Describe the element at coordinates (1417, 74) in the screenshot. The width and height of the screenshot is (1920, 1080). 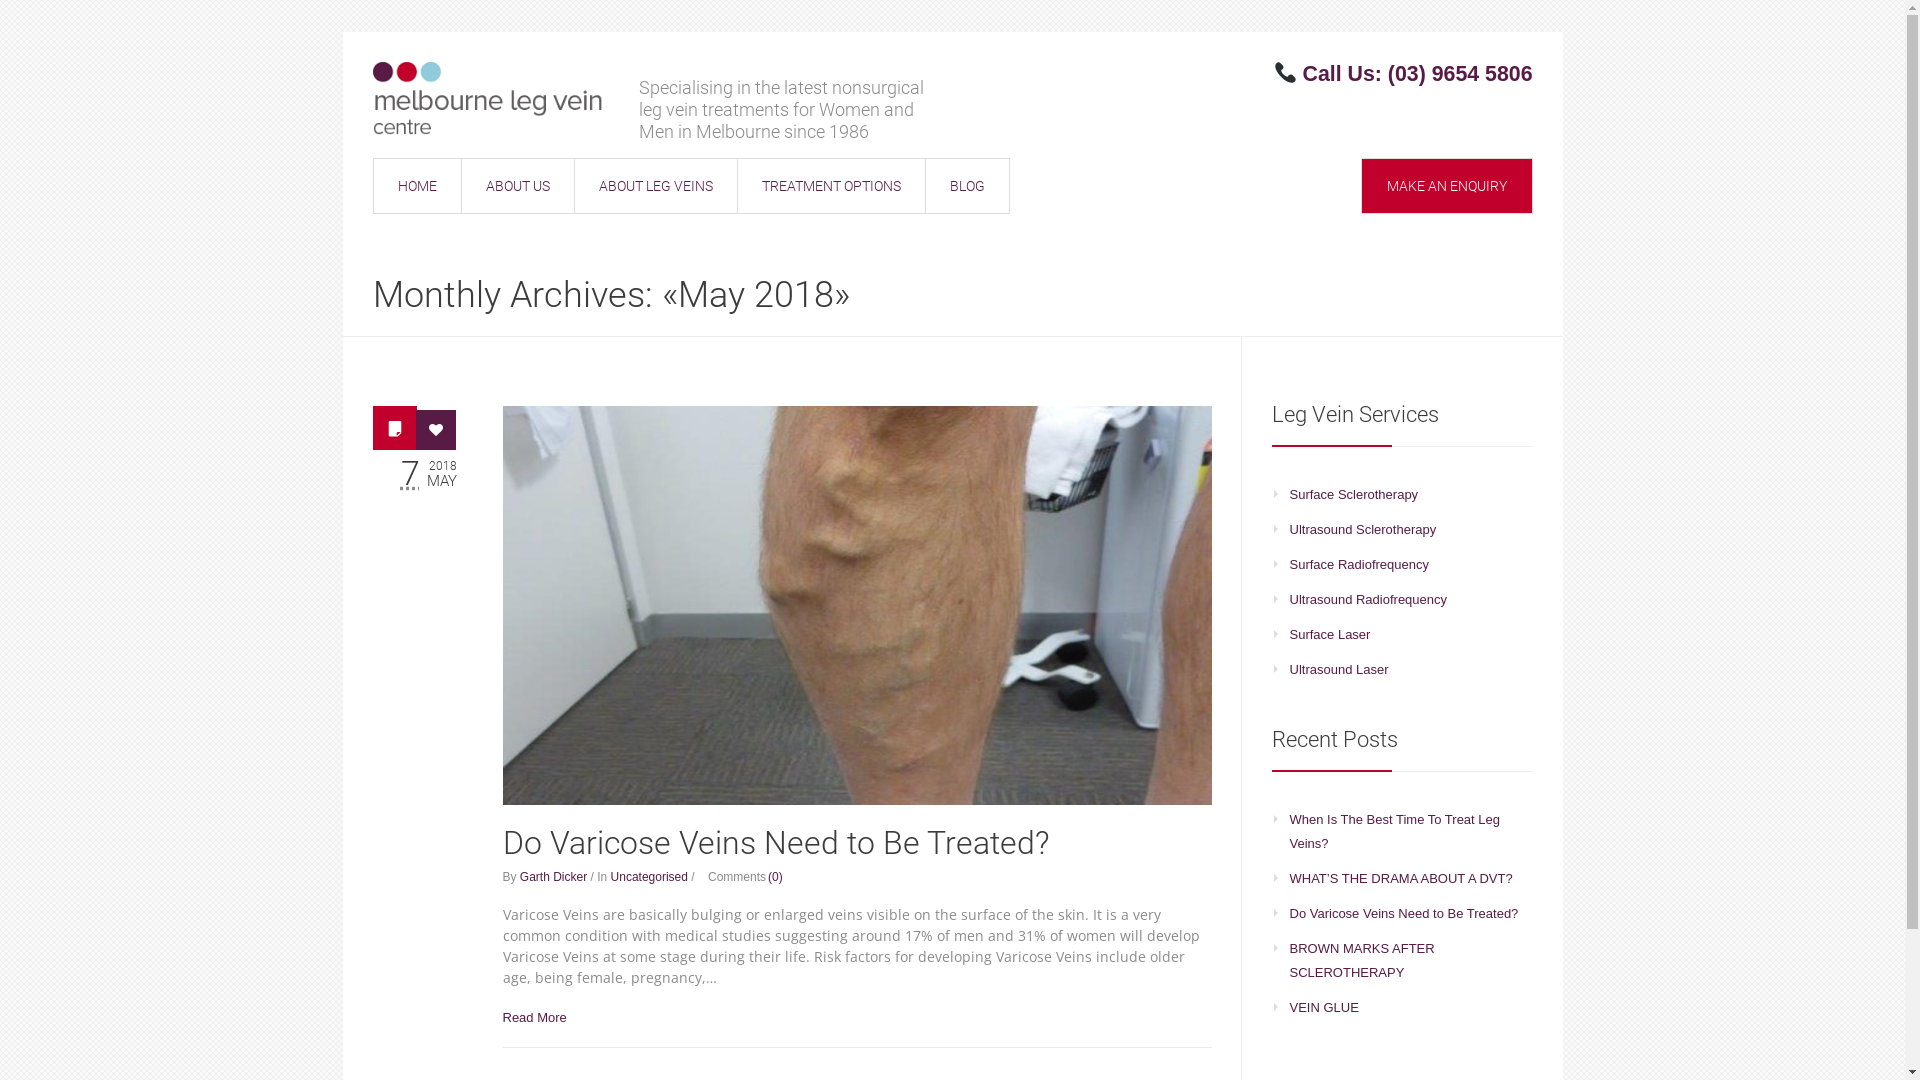
I see `Call Us: (03) 9654 5806` at that location.